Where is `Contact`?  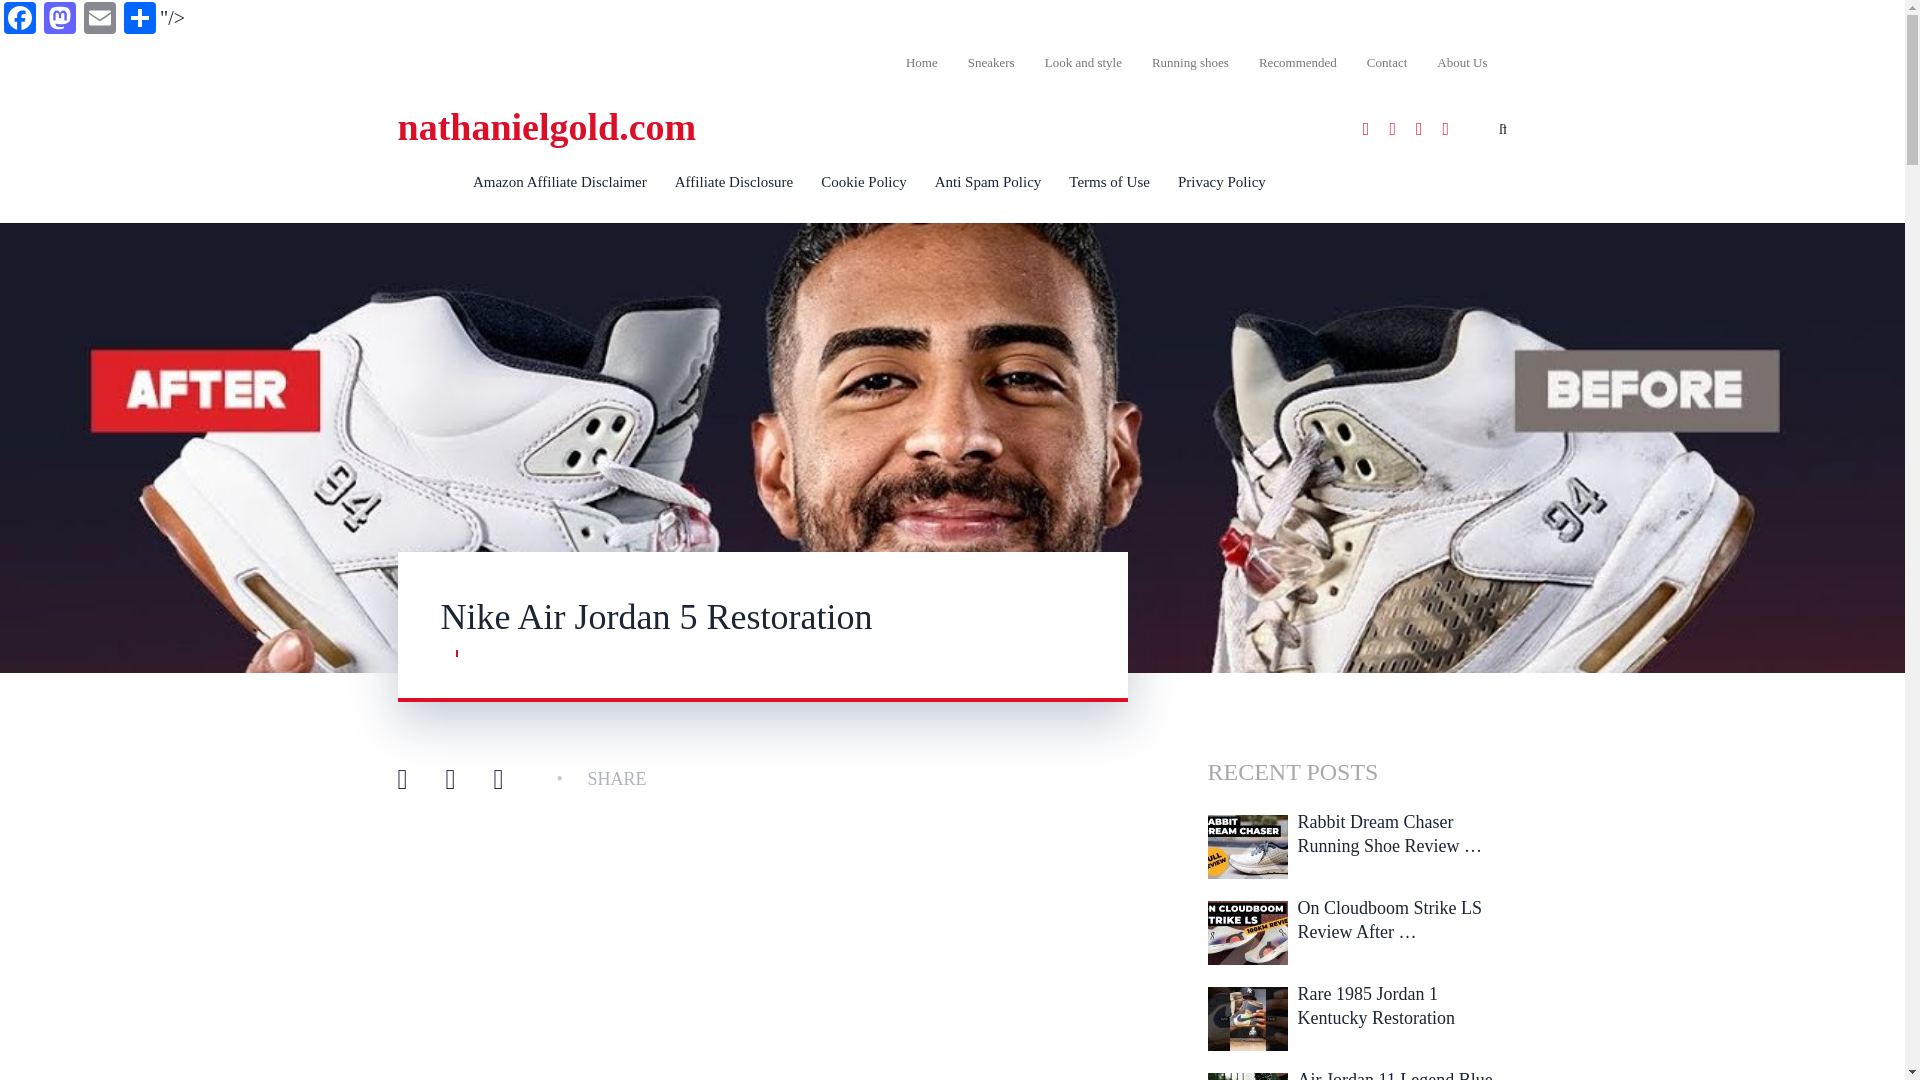
Contact is located at coordinates (1386, 62).